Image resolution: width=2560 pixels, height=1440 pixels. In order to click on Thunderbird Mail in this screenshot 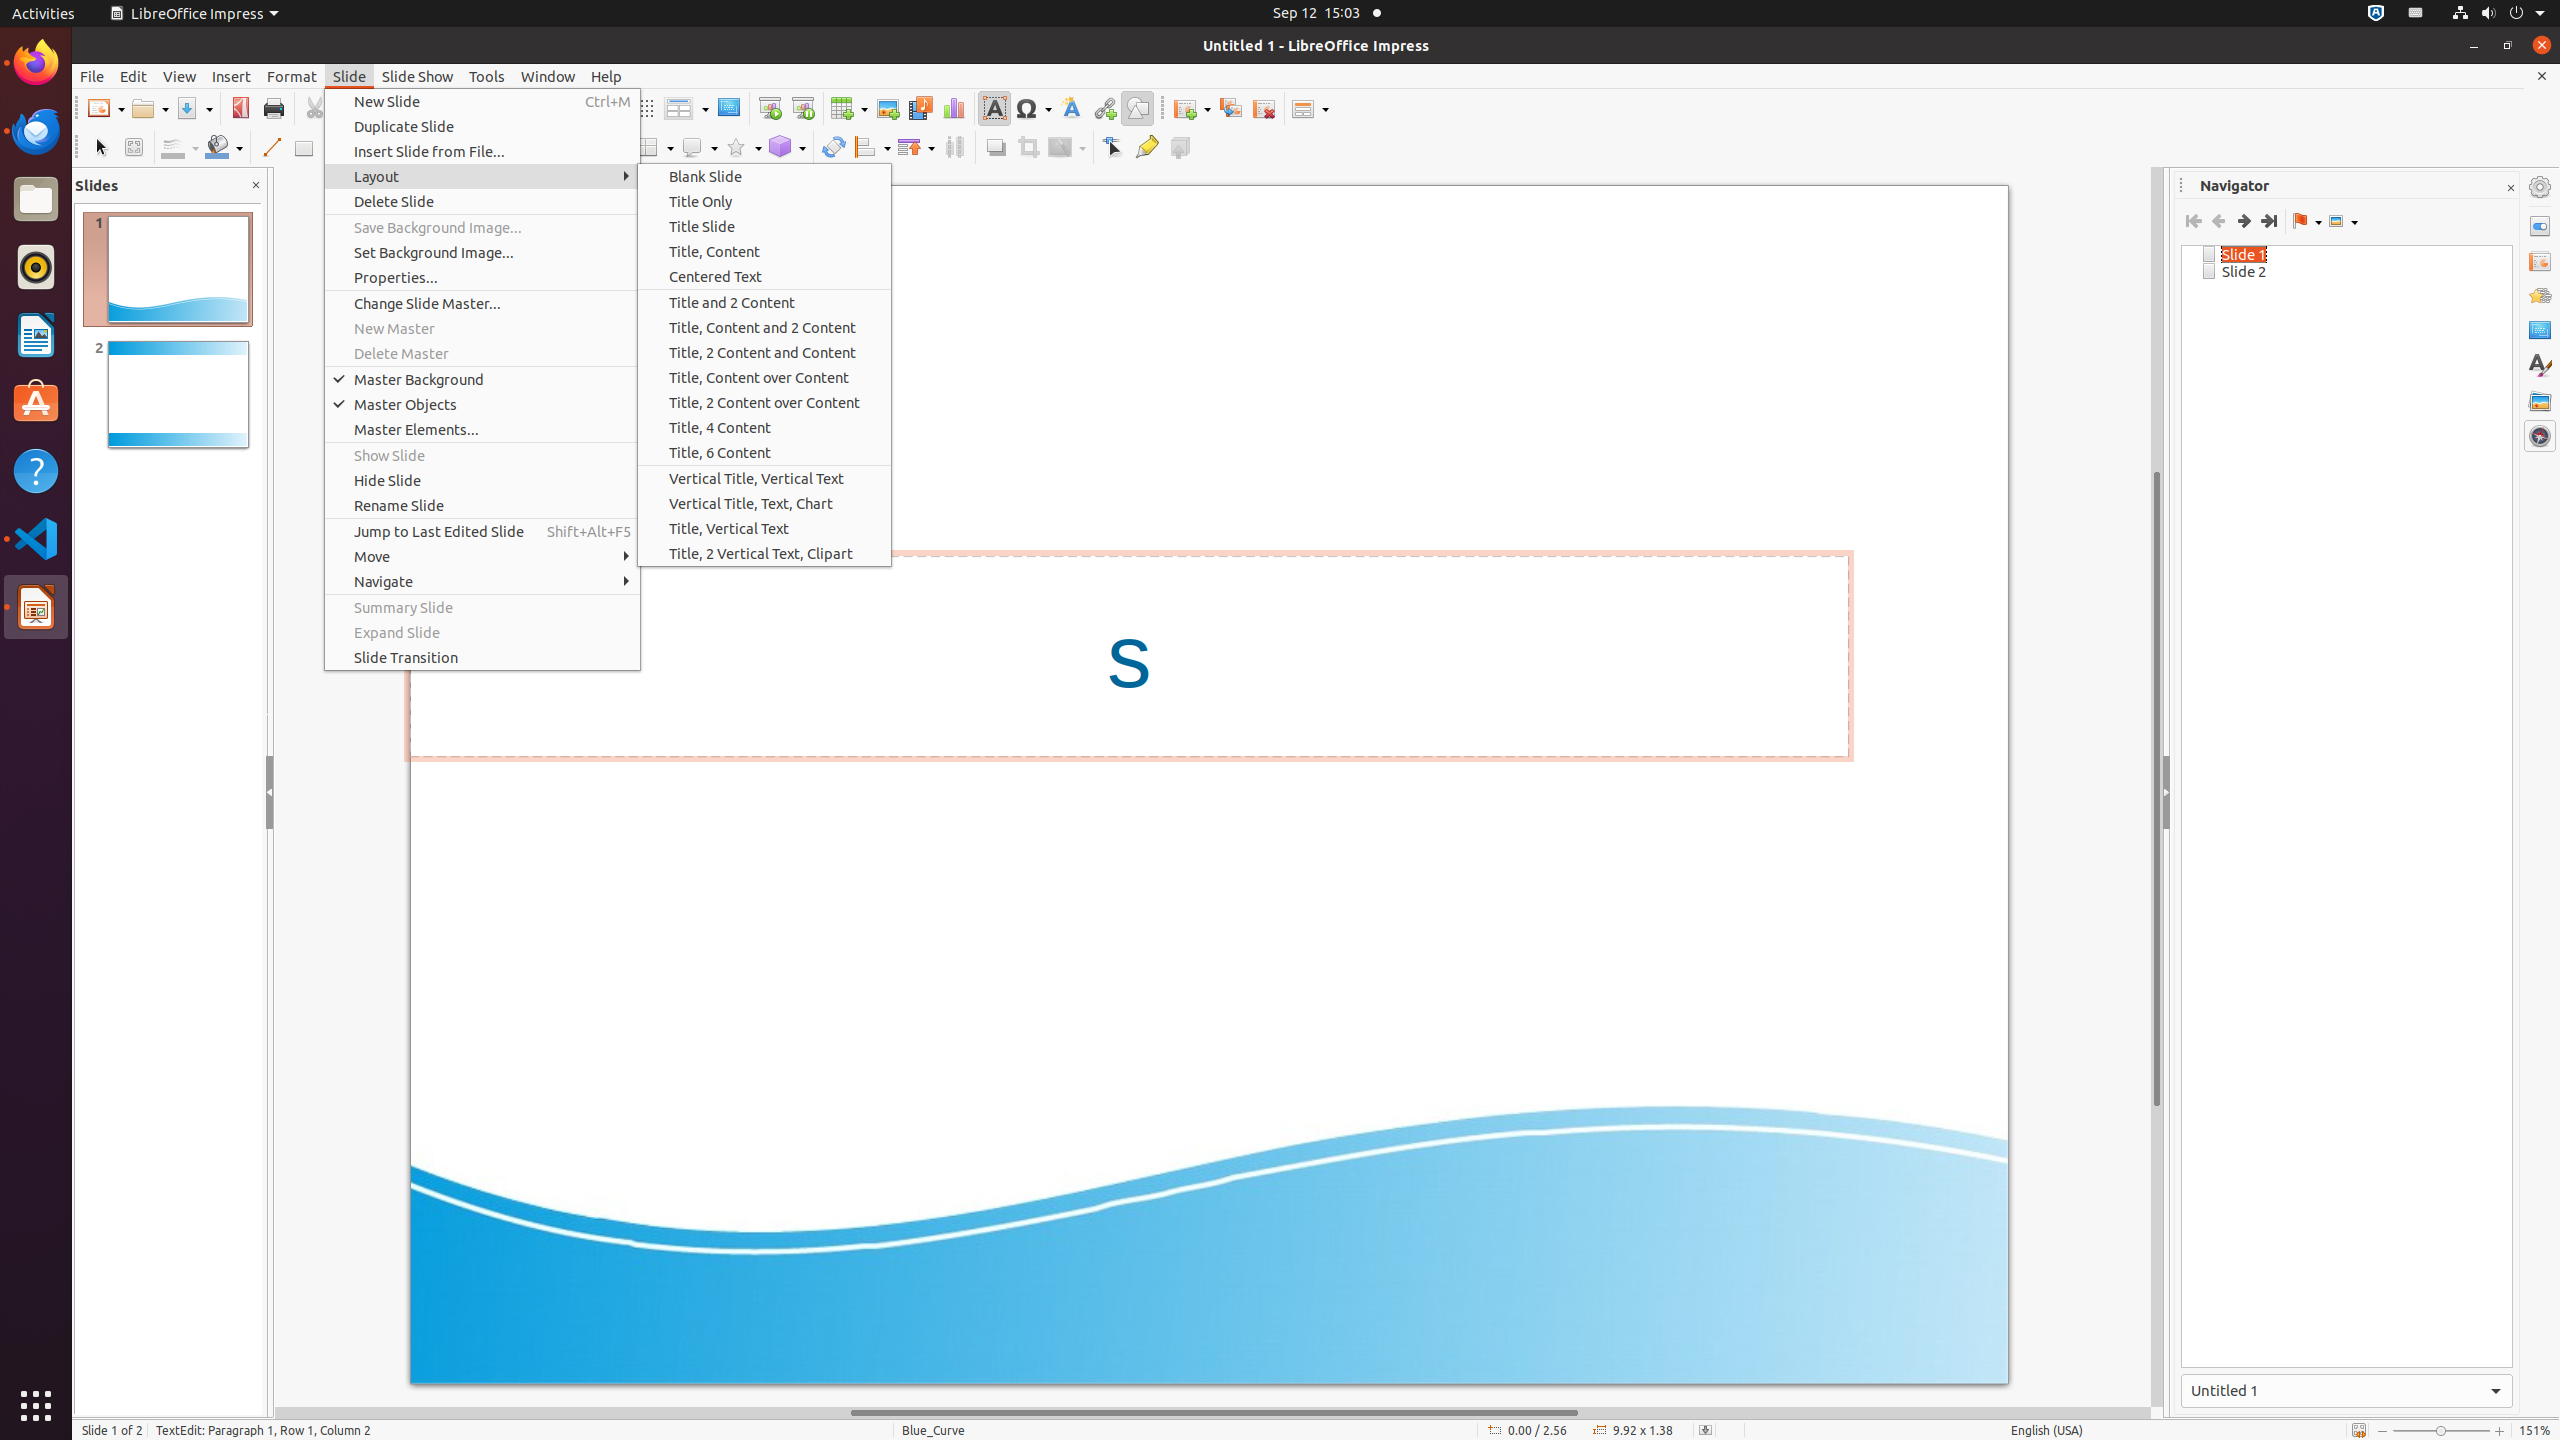, I will do `click(36, 131)`.